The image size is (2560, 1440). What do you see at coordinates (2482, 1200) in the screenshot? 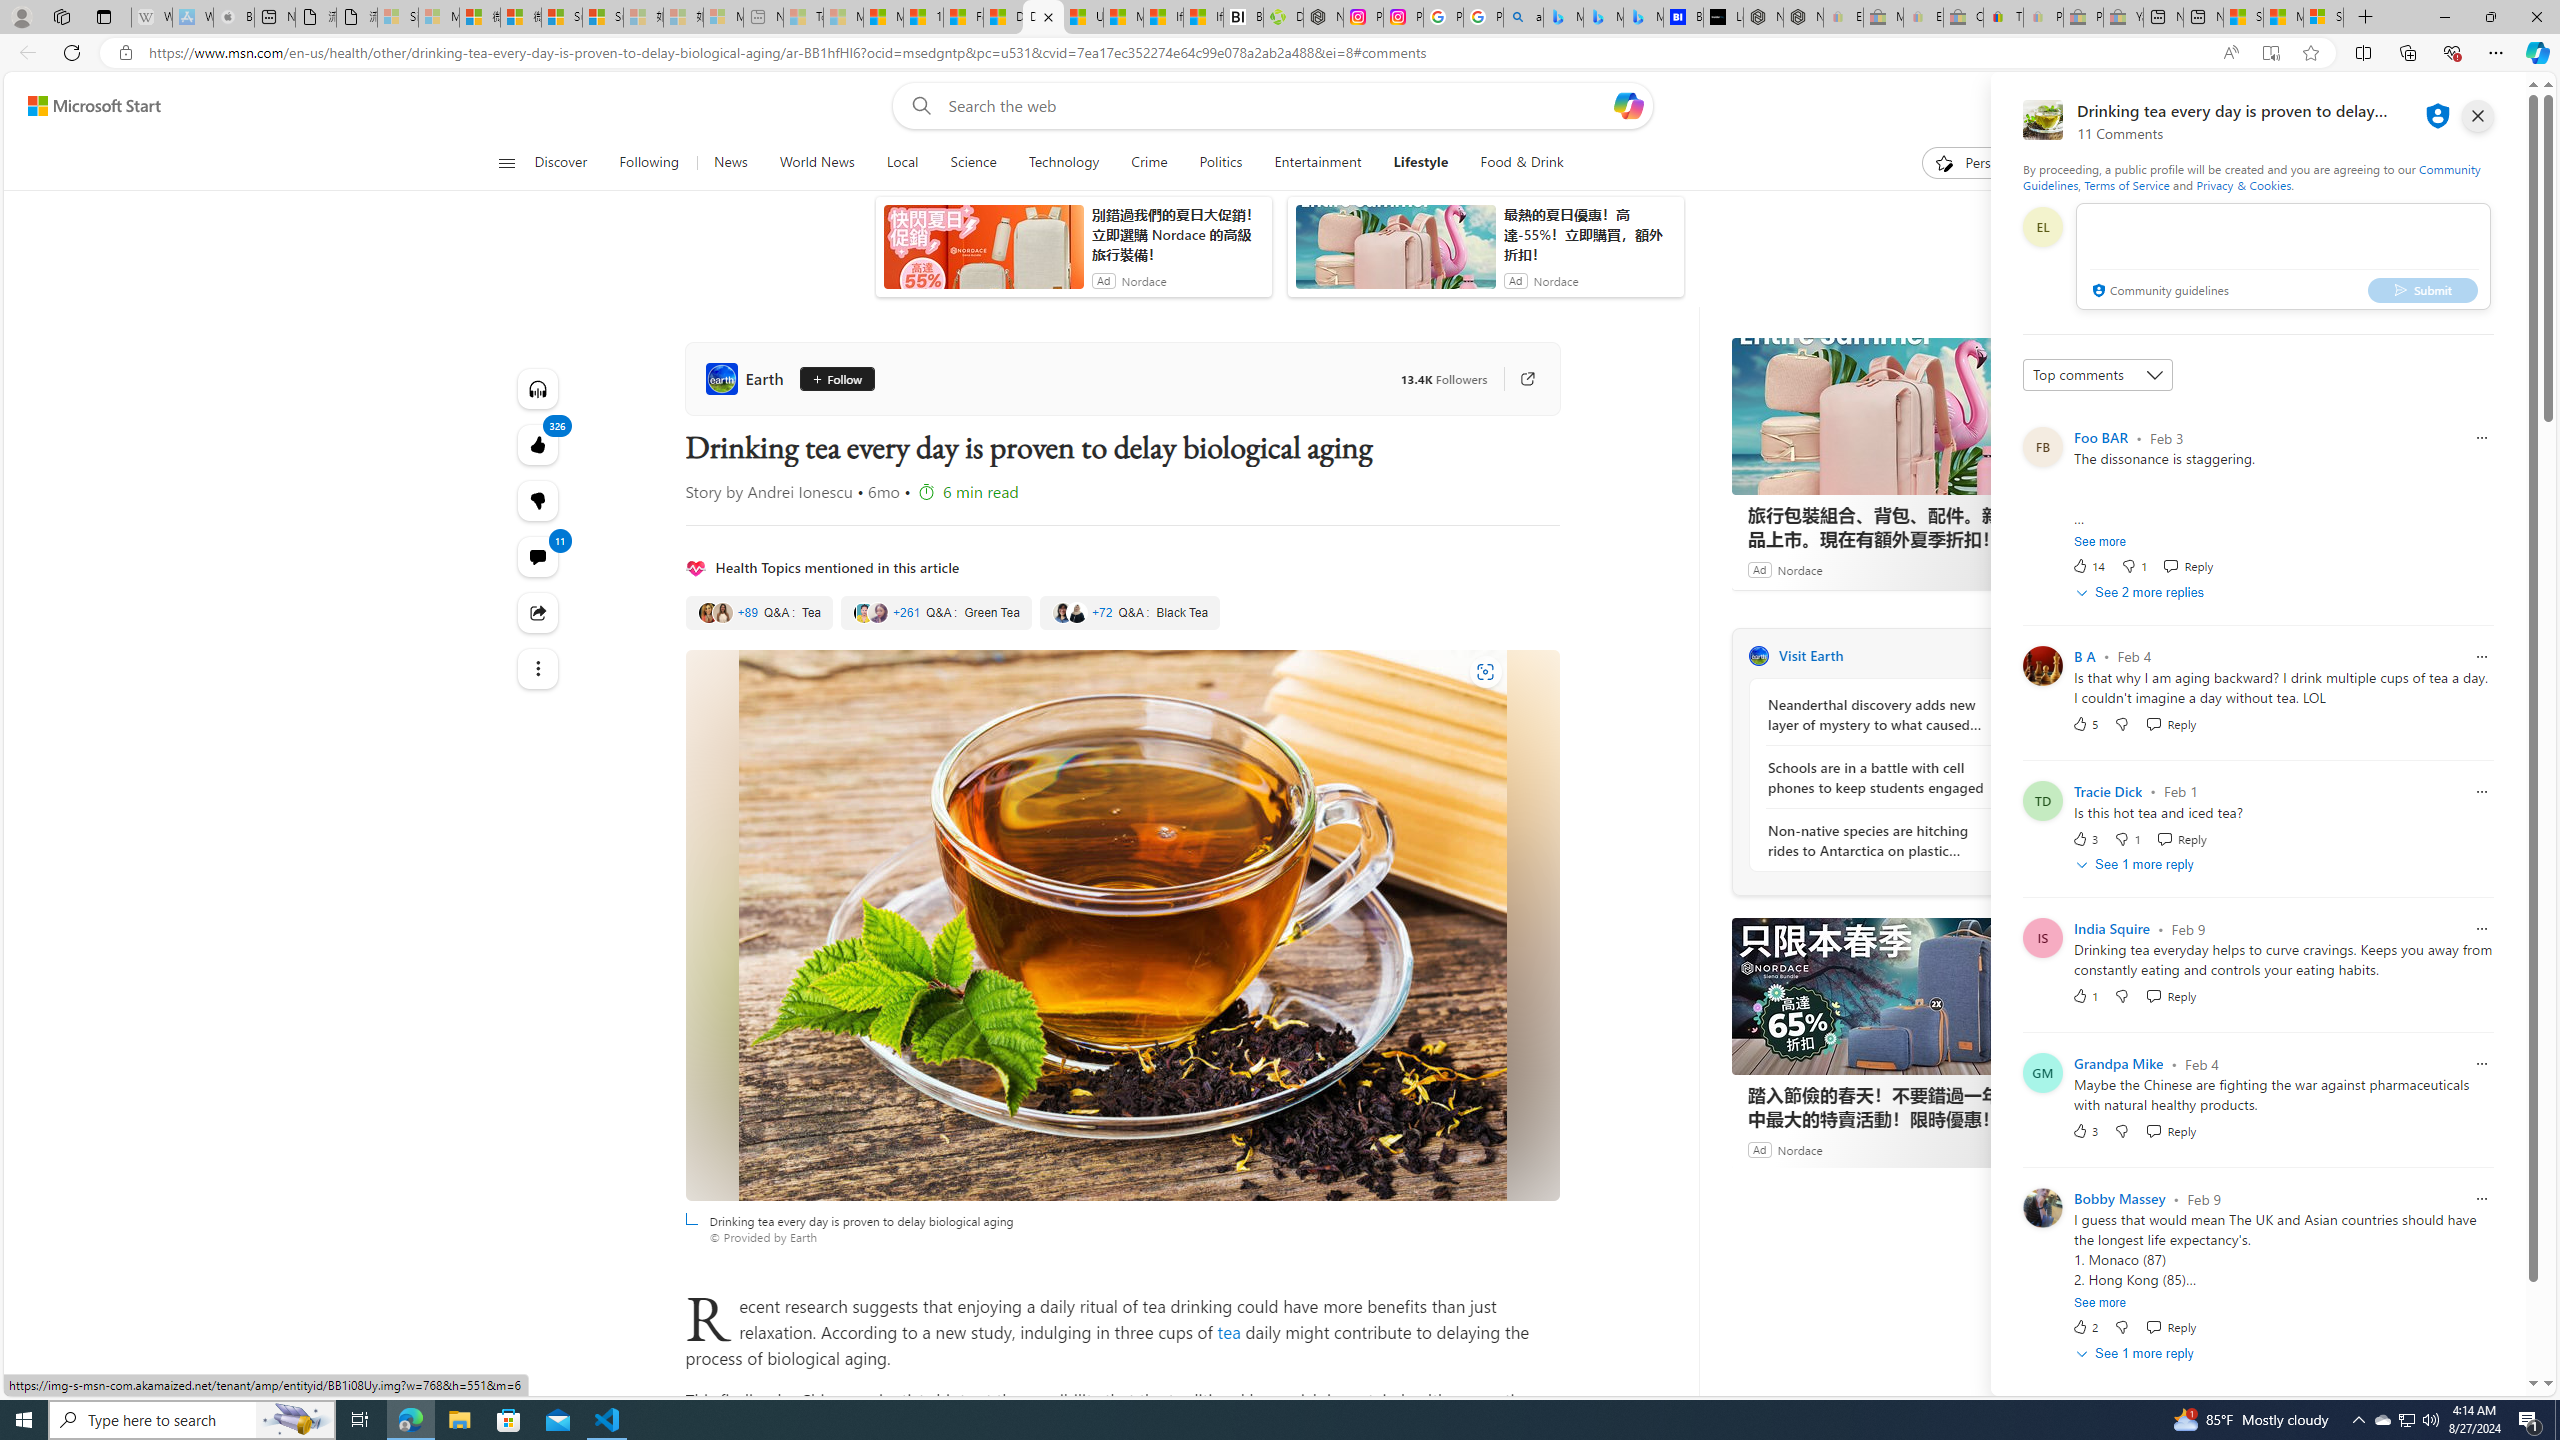
I see `Report comment` at bounding box center [2482, 1200].